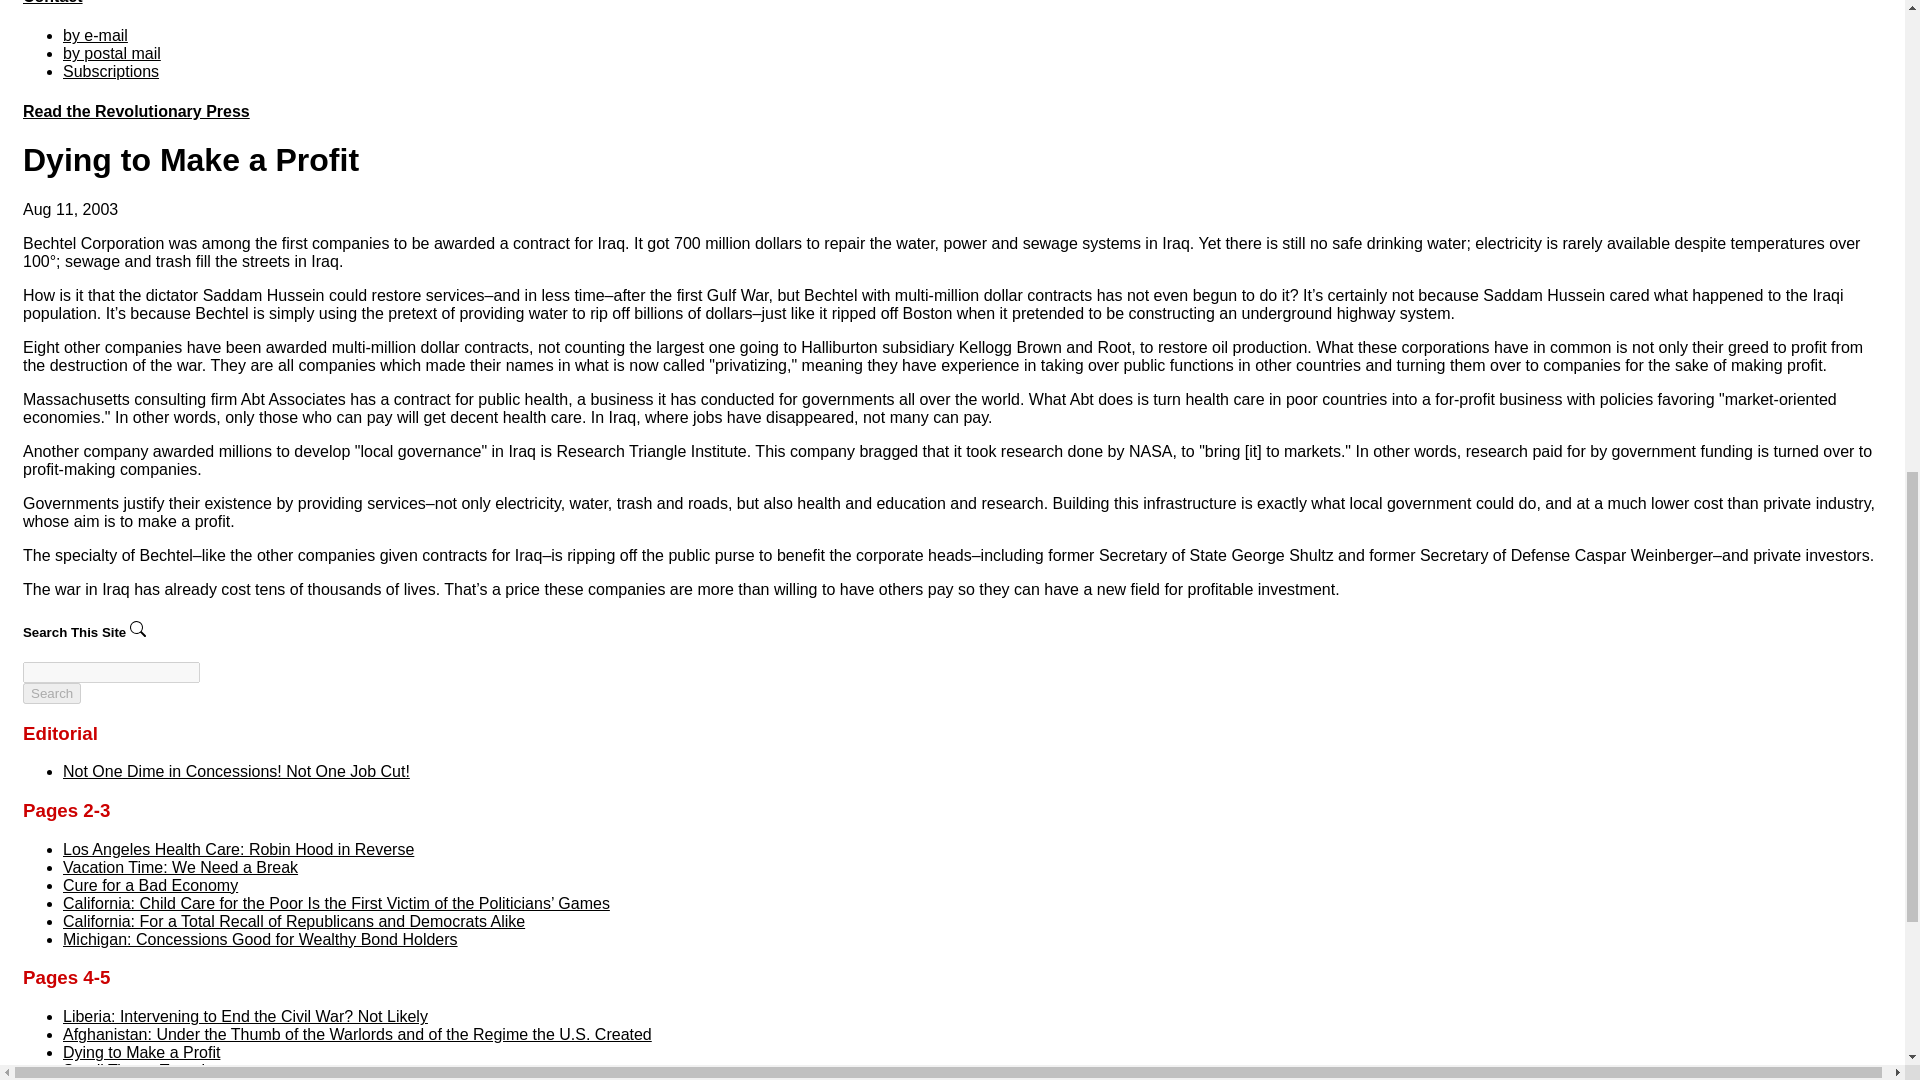  What do you see at coordinates (52, 693) in the screenshot?
I see `Search` at bounding box center [52, 693].